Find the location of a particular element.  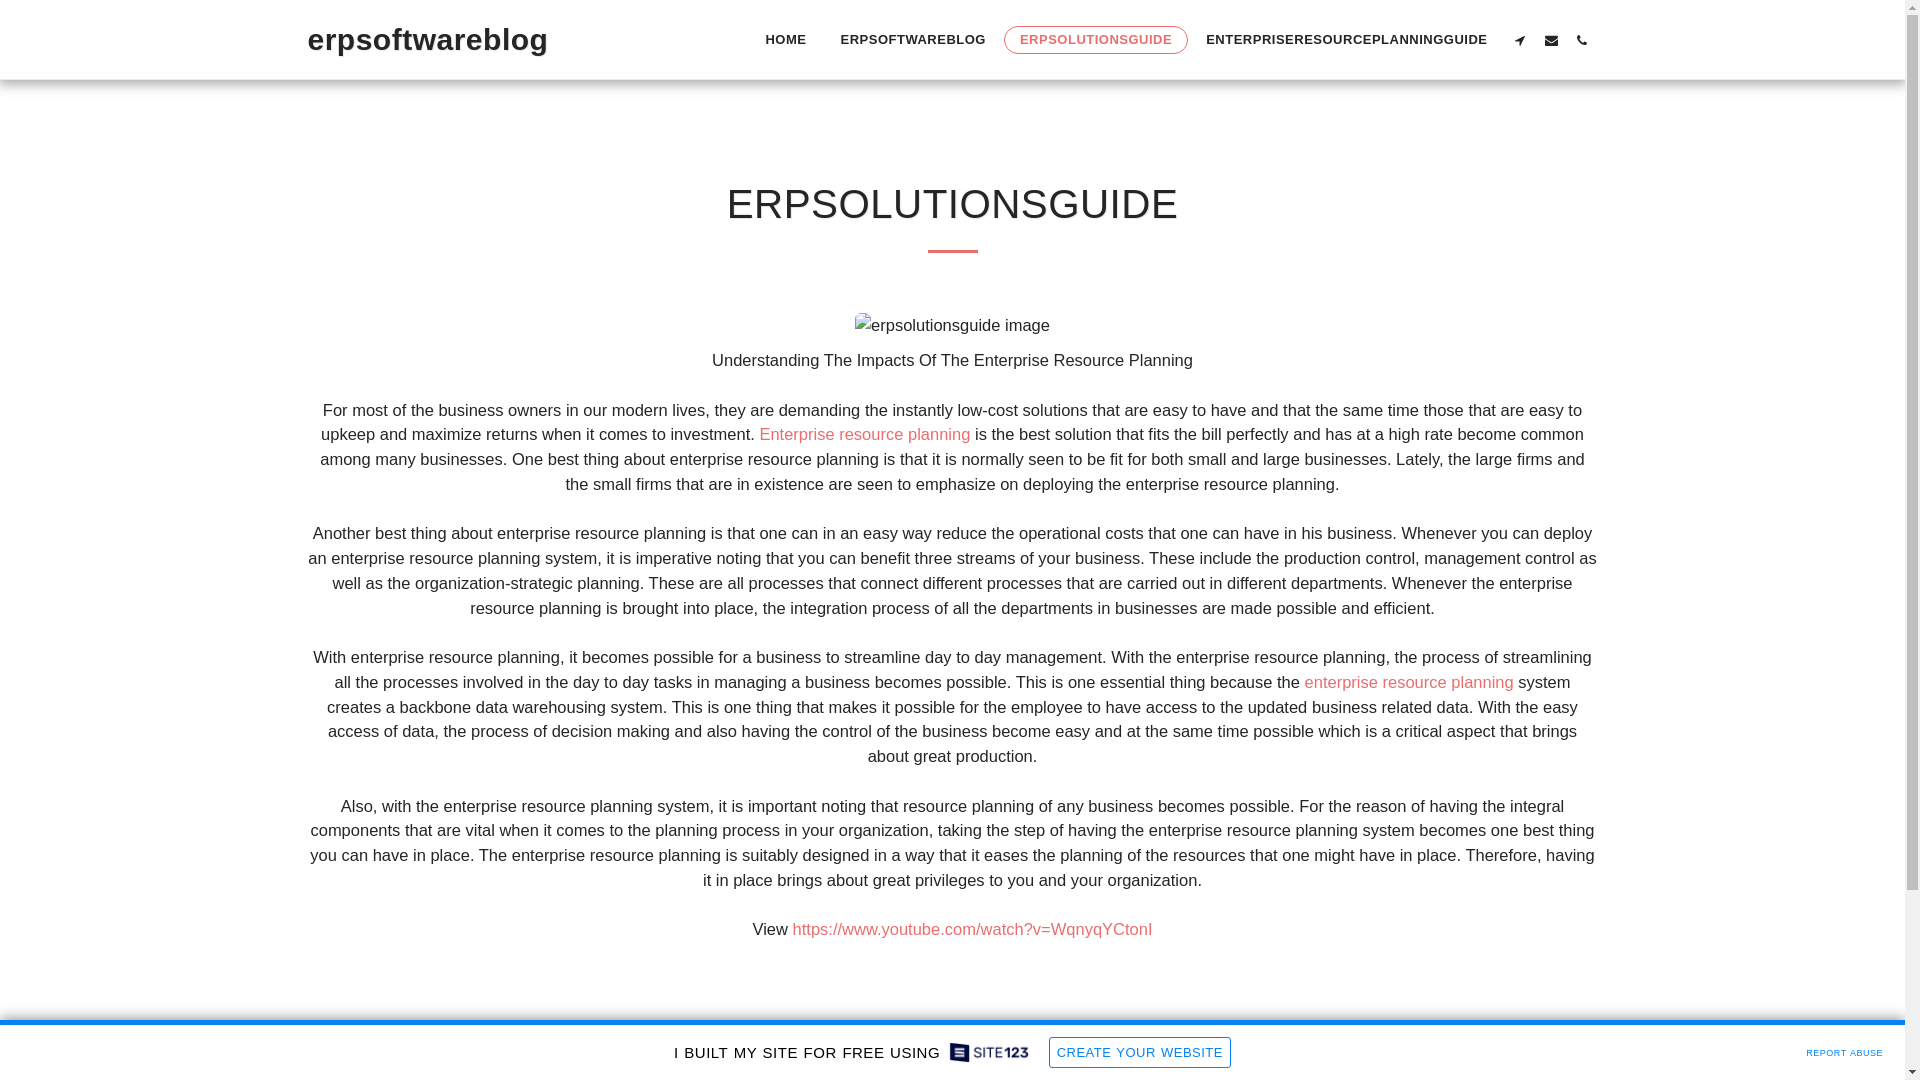

Enterprise resource planning is located at coordinates (864, 434).